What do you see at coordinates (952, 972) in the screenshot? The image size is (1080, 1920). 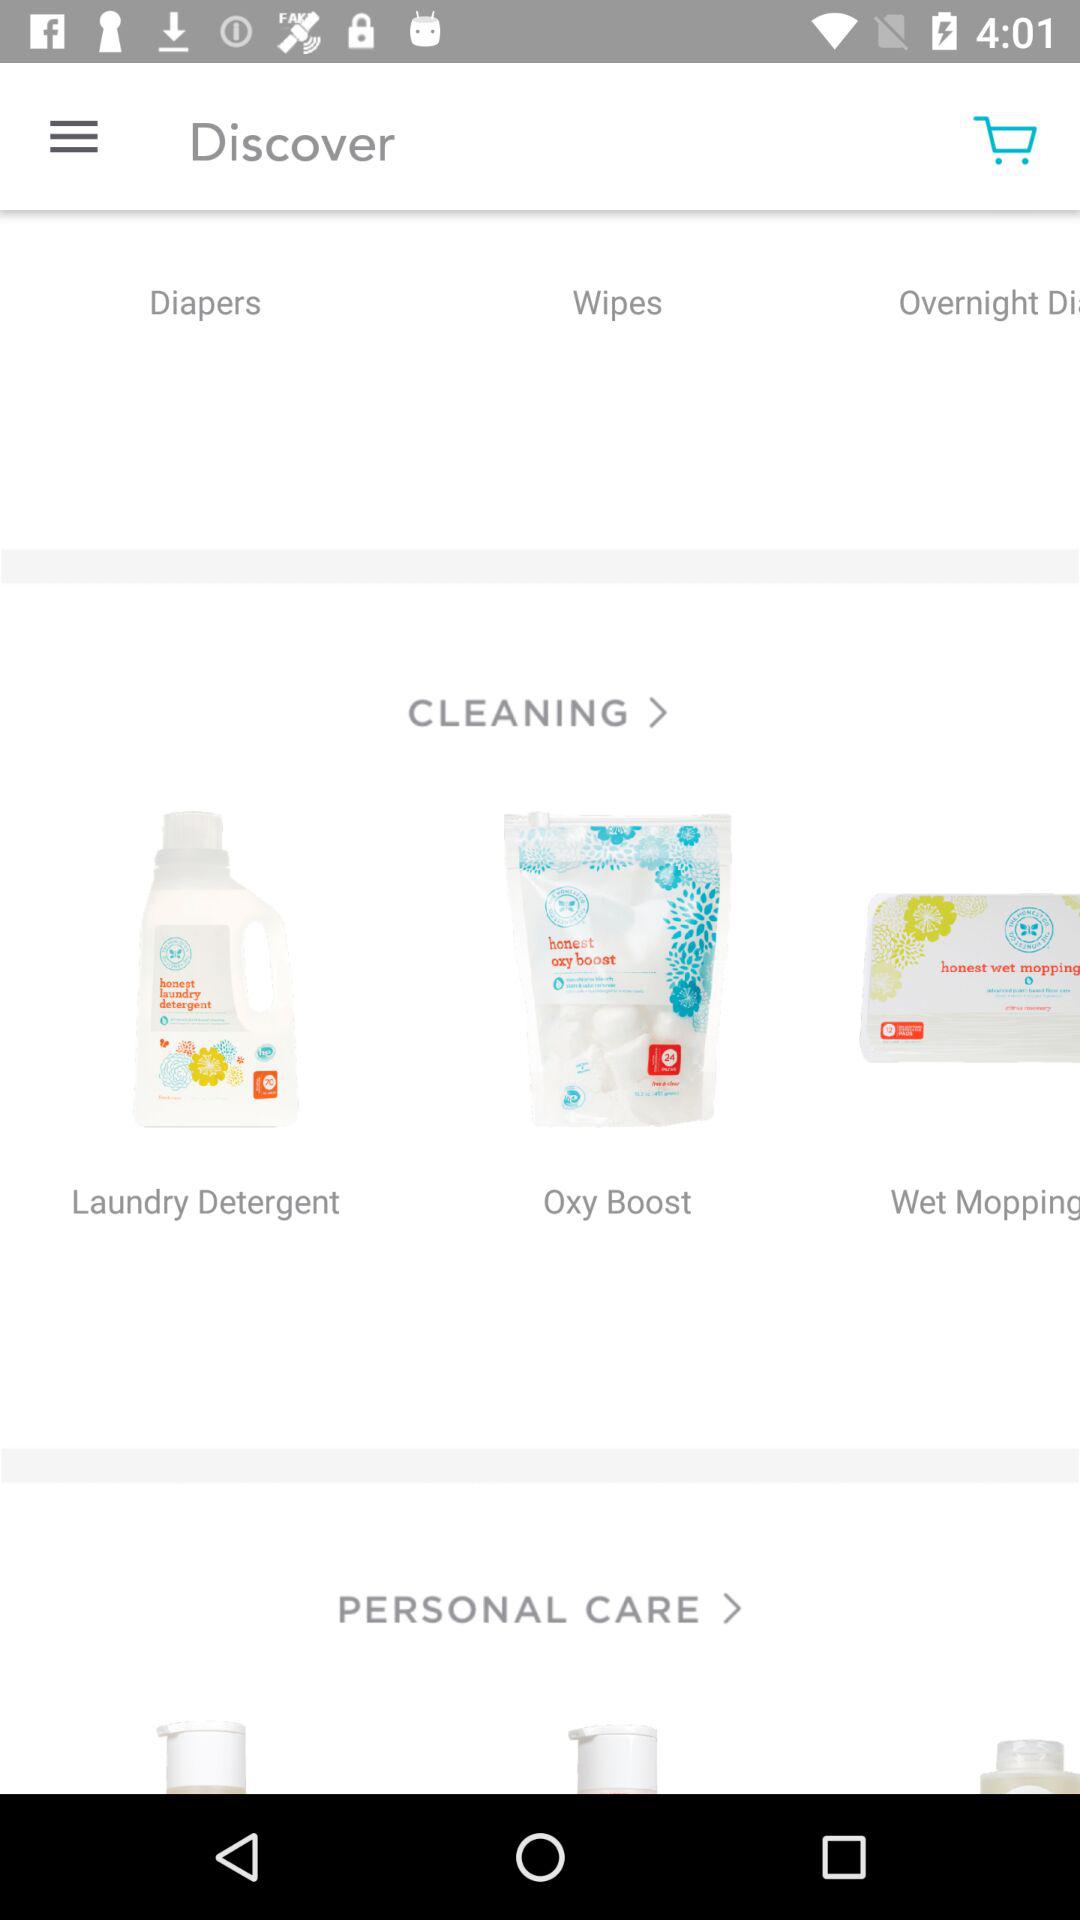 I see `go to top of wet mopping` at bounding box center [952, 972].